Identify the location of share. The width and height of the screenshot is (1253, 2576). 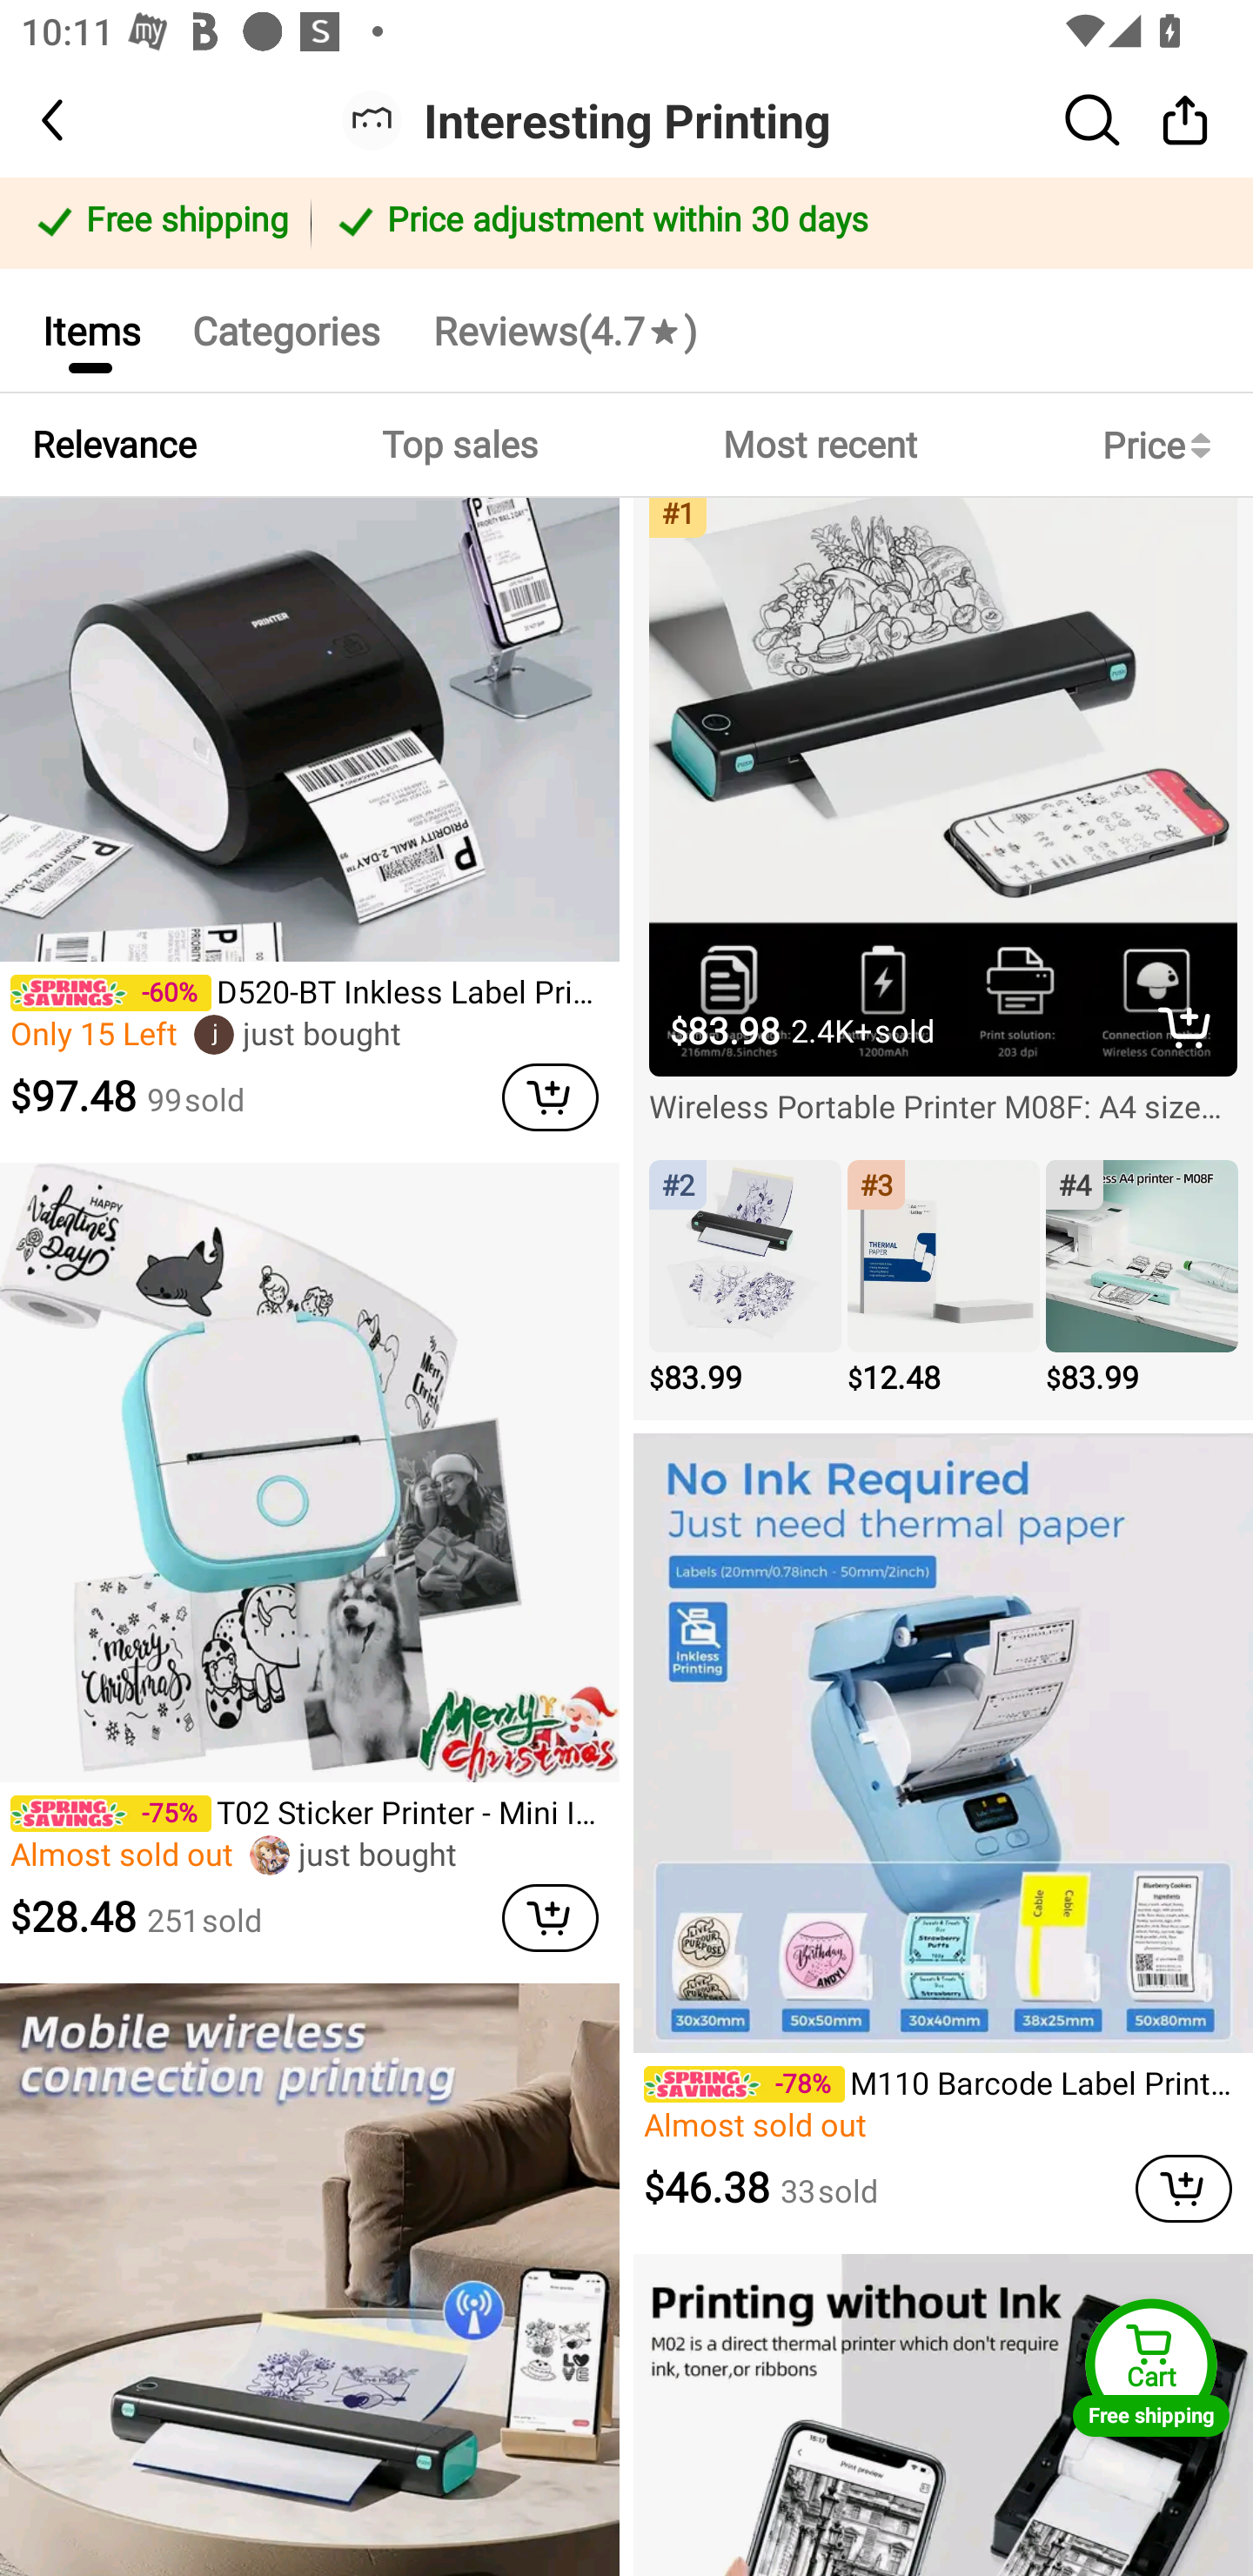
(1185, 119).